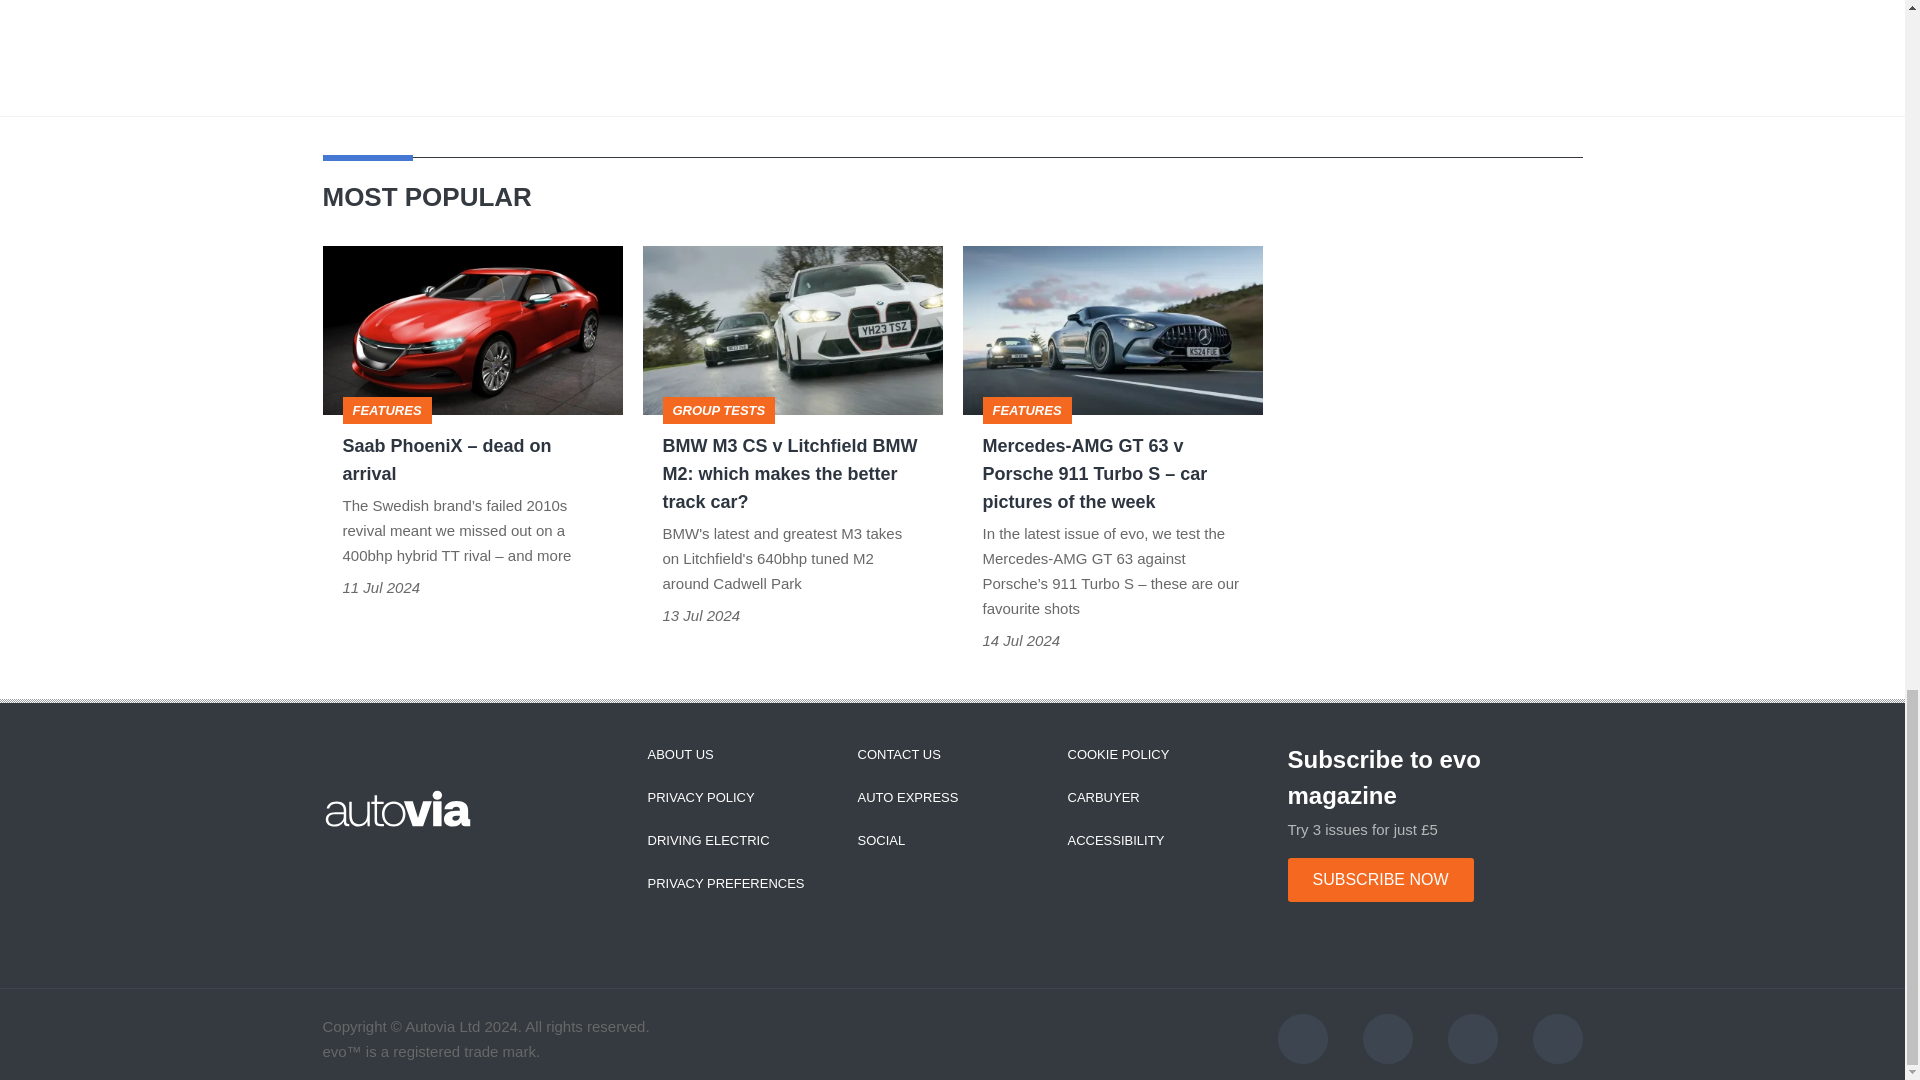 The height and width of the screenshot is (1080, 1920). Describe the element at coordinates (1118, 754) in the screenshot. I see `COOKIE POLICY` at that location.